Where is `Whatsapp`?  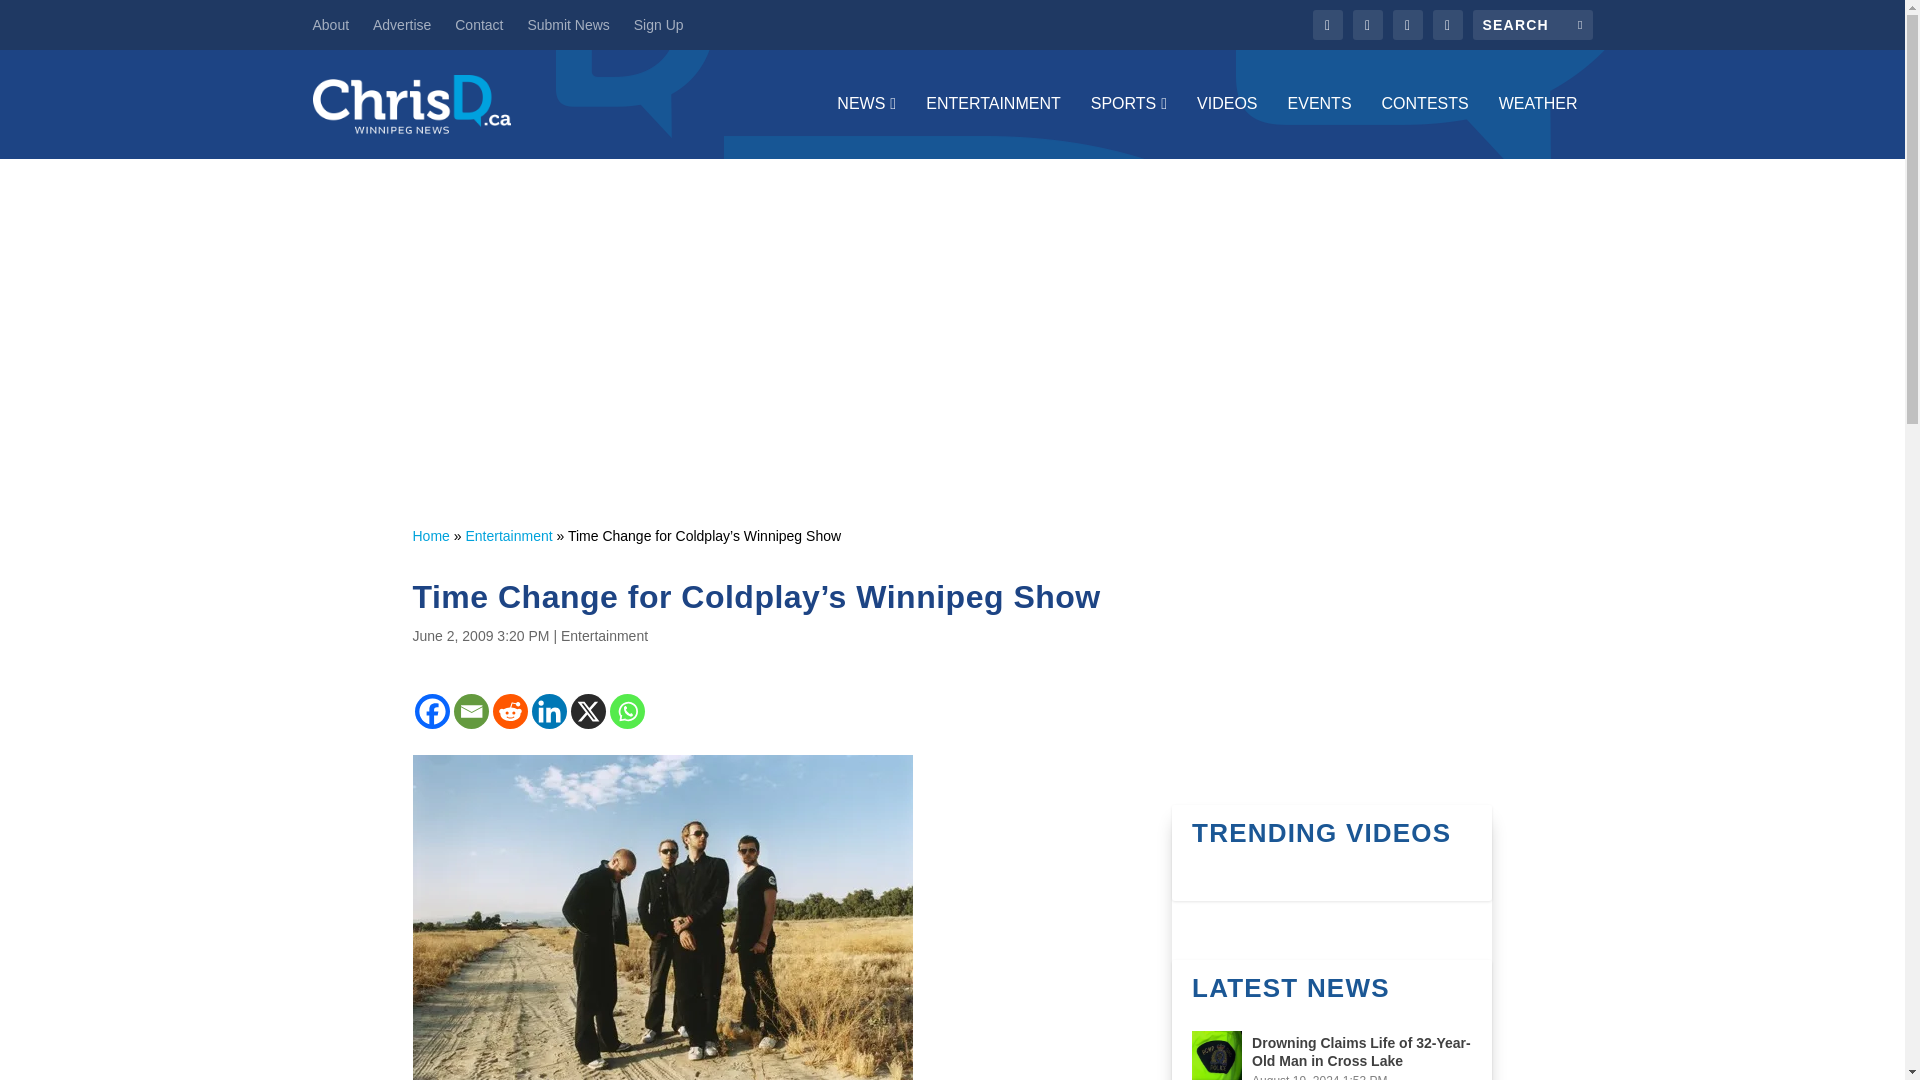
Whatsapp is located at coordinates (628, 712).